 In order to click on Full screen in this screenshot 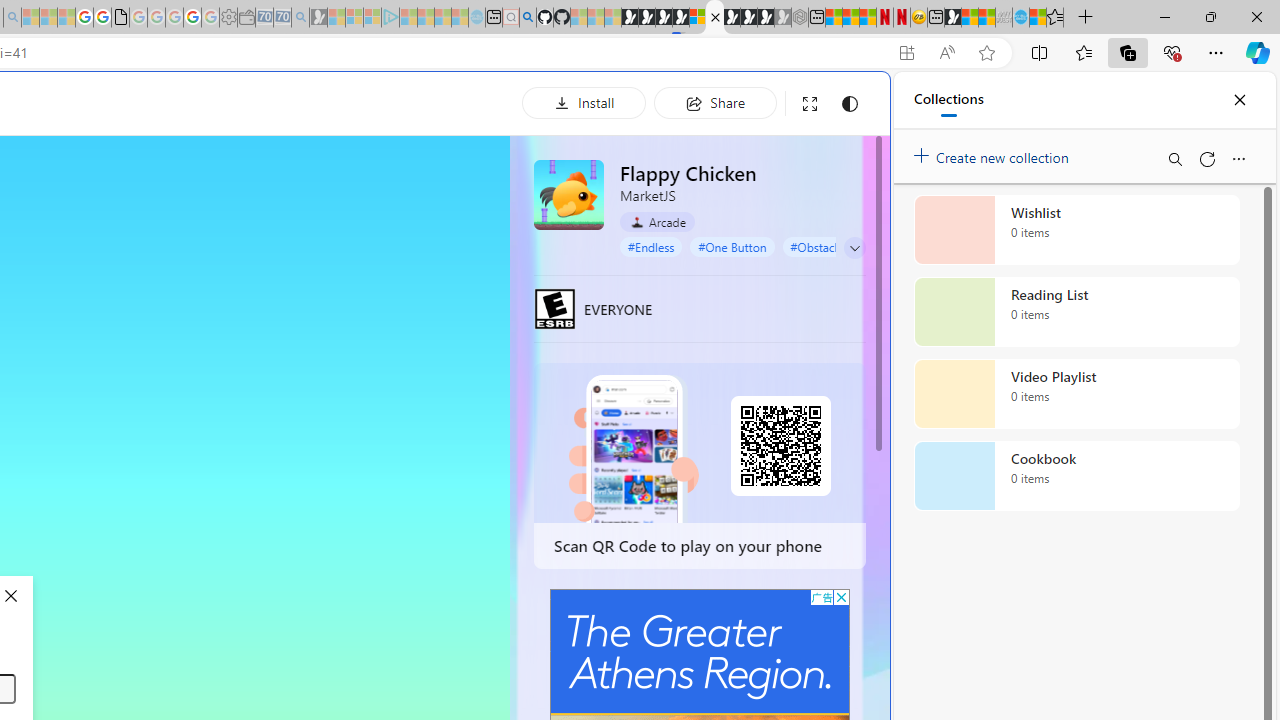, I will do `click(810, 104)`.